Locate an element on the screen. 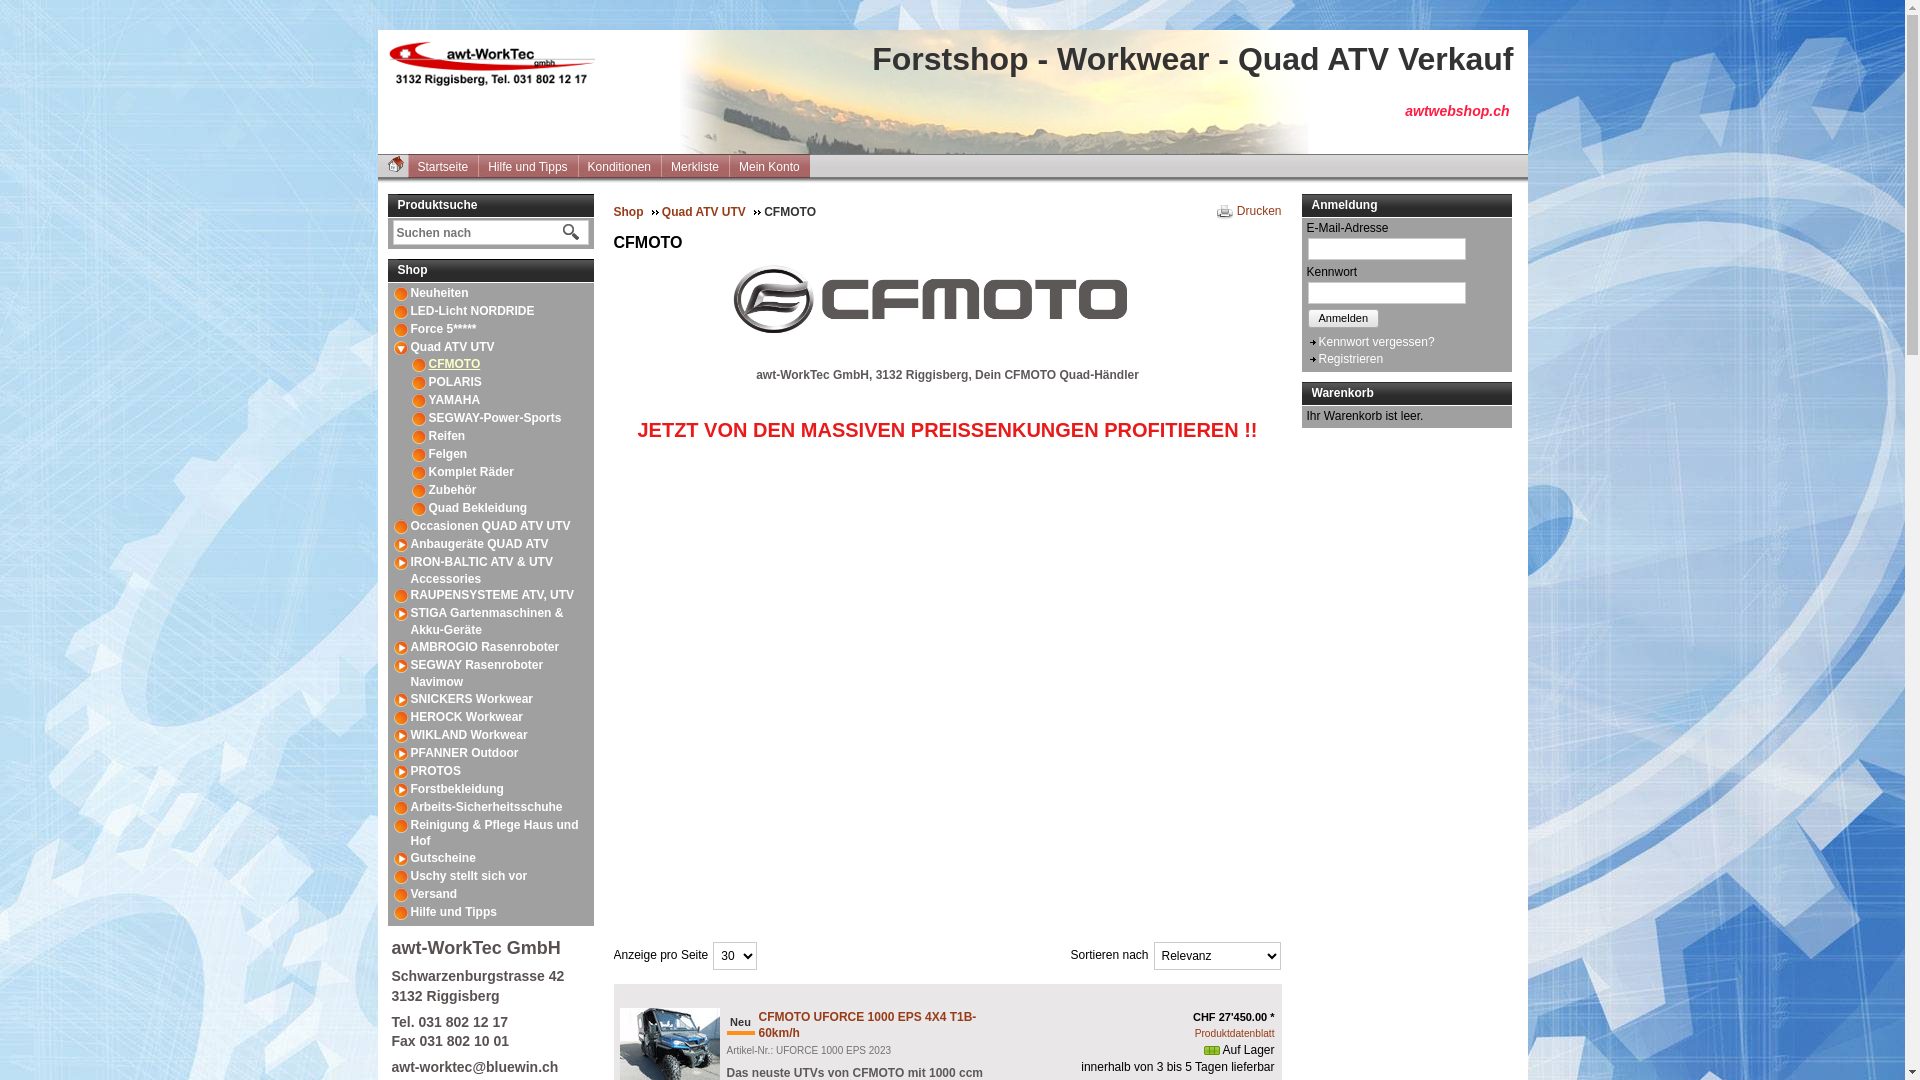 This screenshot has width=1920, height=1080. SEGWAY Rasenroboter Navimow is located at coordinates (476, 674).